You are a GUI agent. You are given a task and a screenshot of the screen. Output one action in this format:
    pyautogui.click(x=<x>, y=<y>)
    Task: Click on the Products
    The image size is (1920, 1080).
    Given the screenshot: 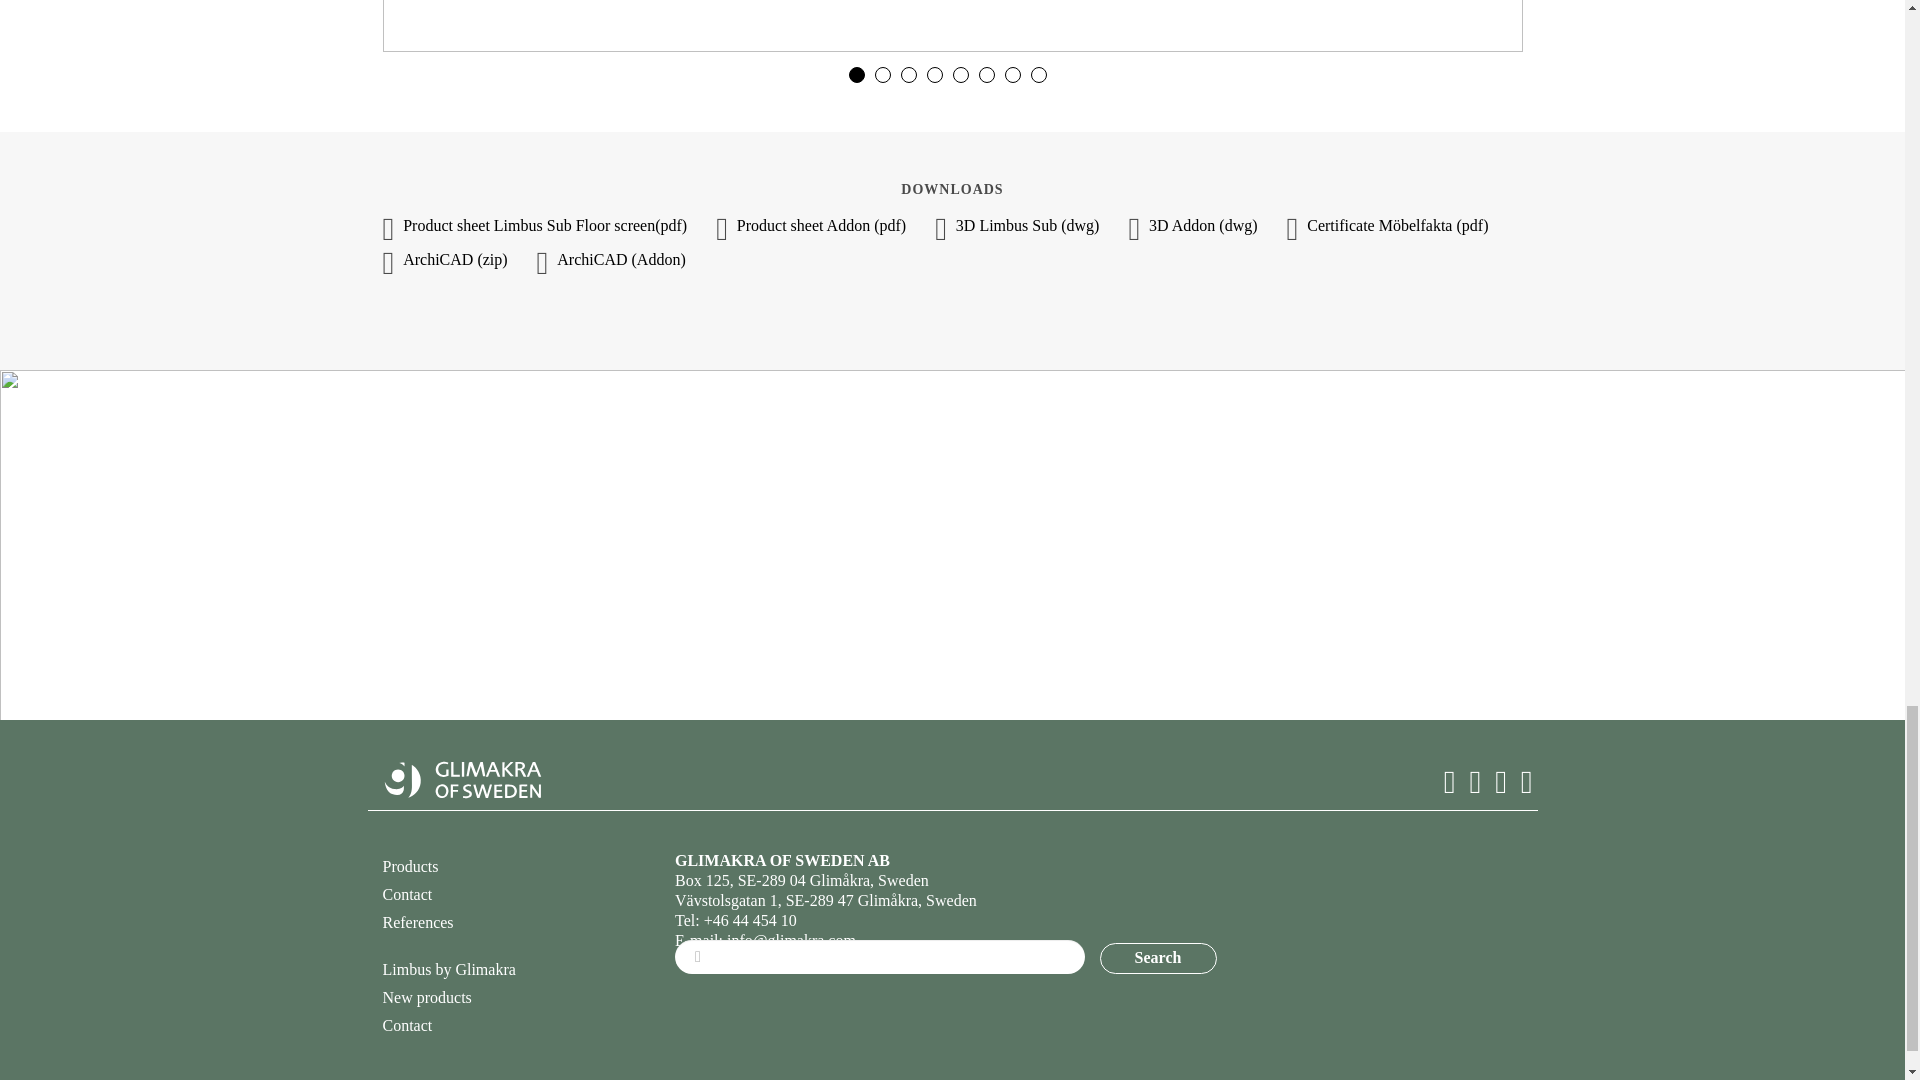 What is the action you would take?
    pyautogui.click(x=410, y=866)
    